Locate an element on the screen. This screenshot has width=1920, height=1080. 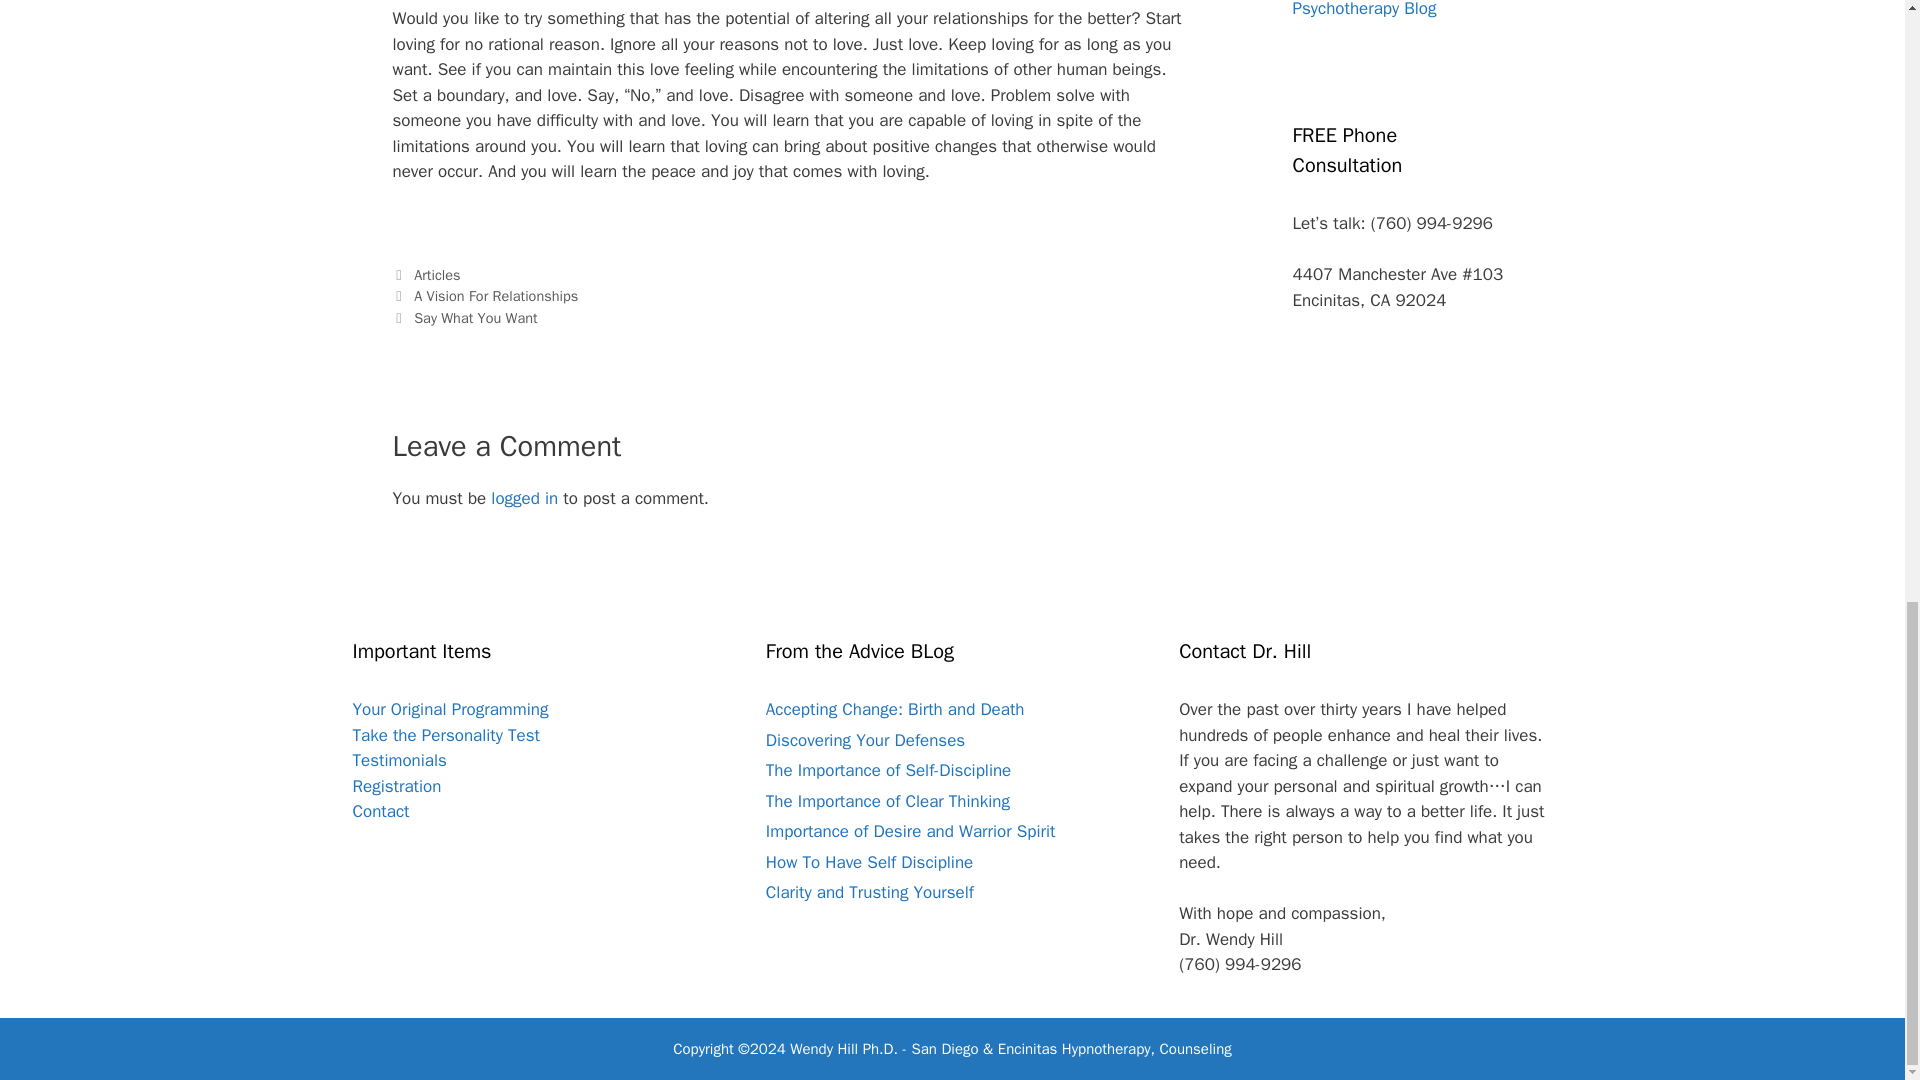
Scroll back to top is located at coordinates (1855, 660).